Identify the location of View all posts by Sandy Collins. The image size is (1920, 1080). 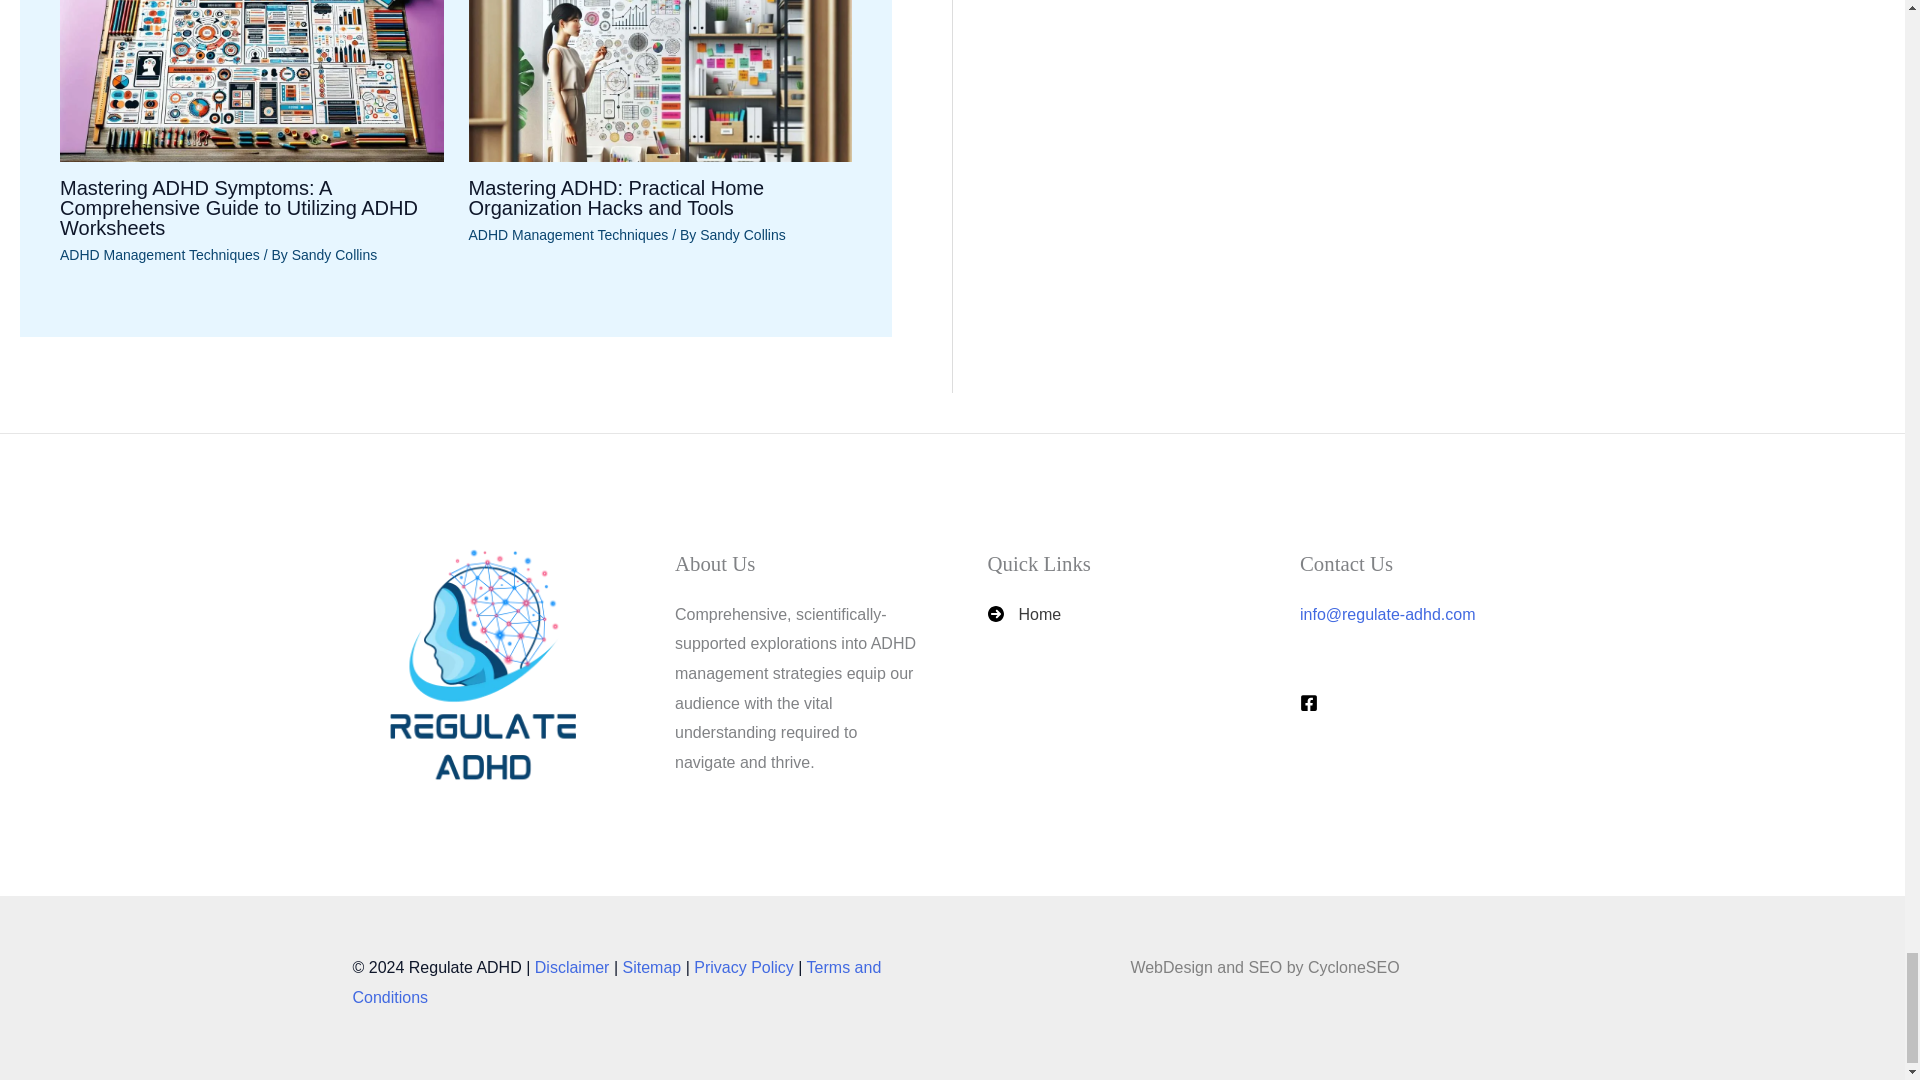
(334, 255).